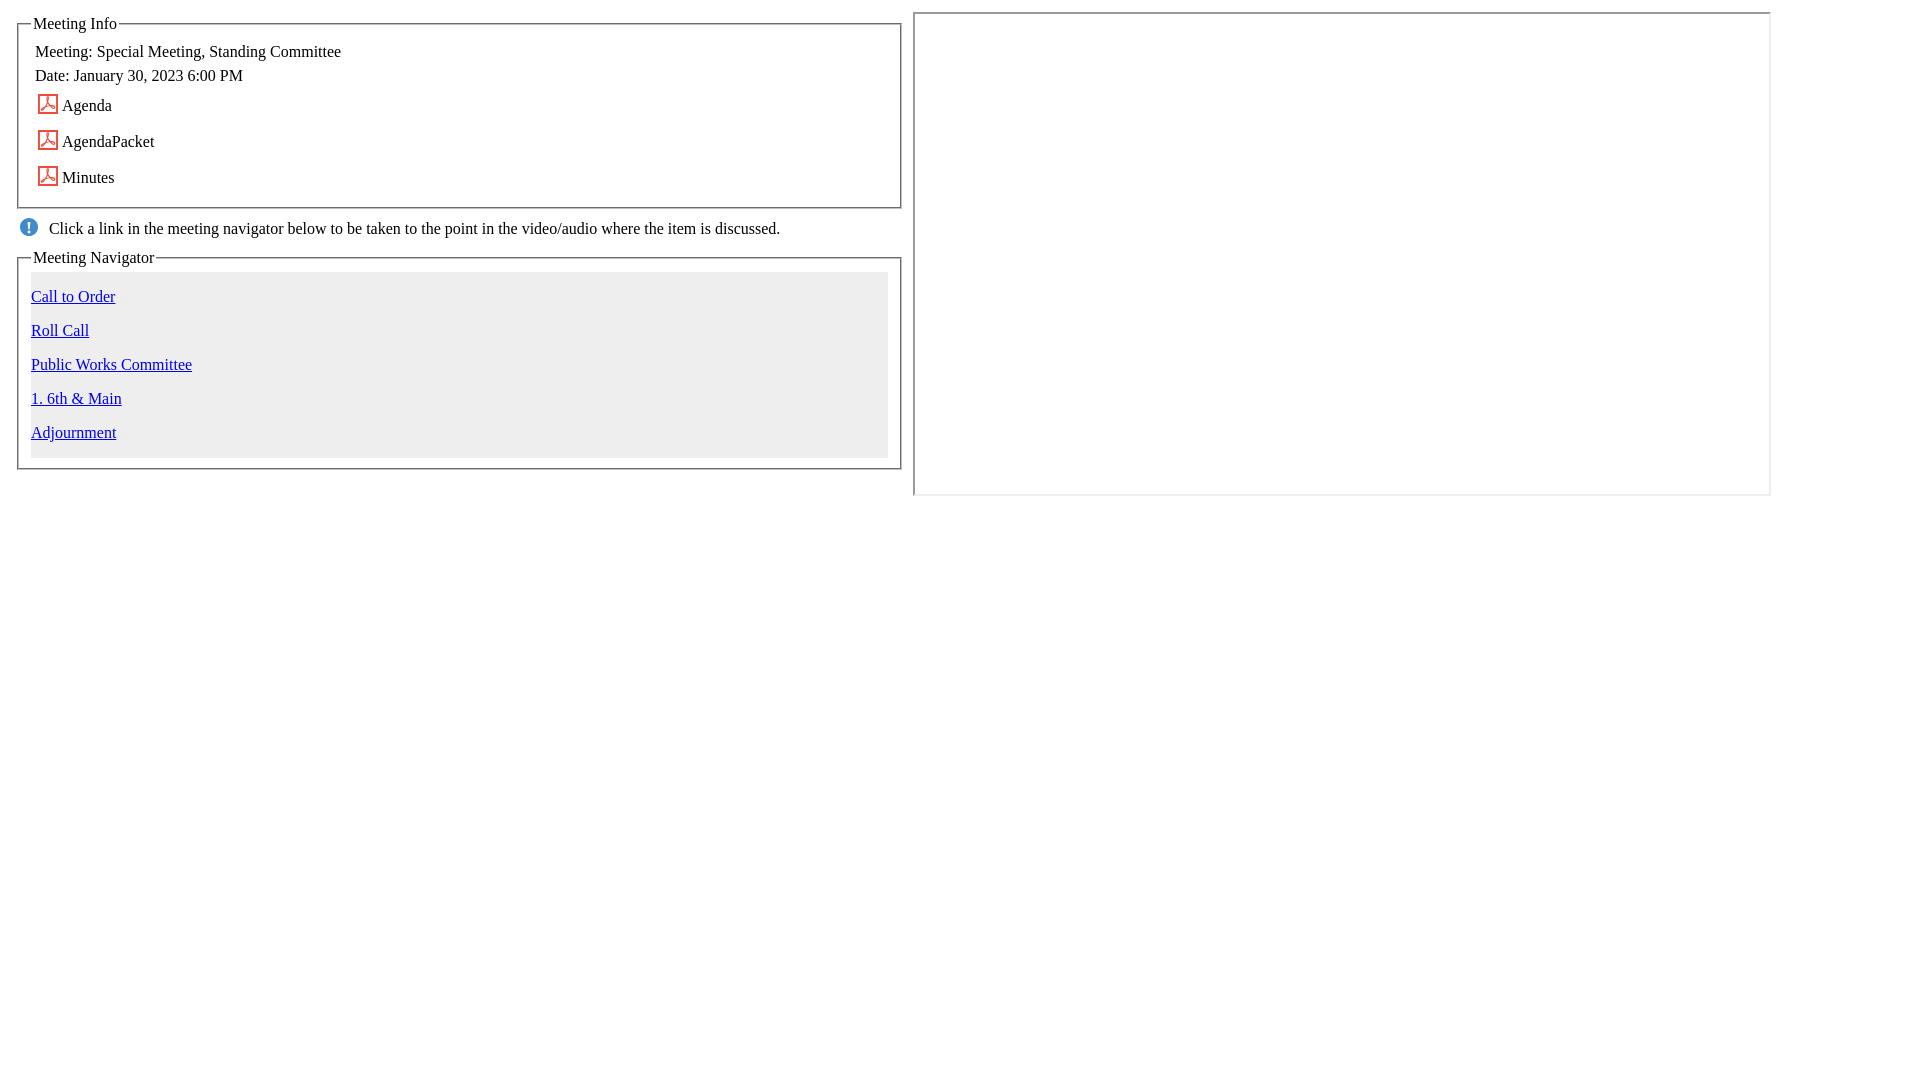 This screenshot has height=1080, width=1920. What do you see at coordinates (72, 296) in the screenshot?
I see `Call to Order` at bounding box center [72, 296].